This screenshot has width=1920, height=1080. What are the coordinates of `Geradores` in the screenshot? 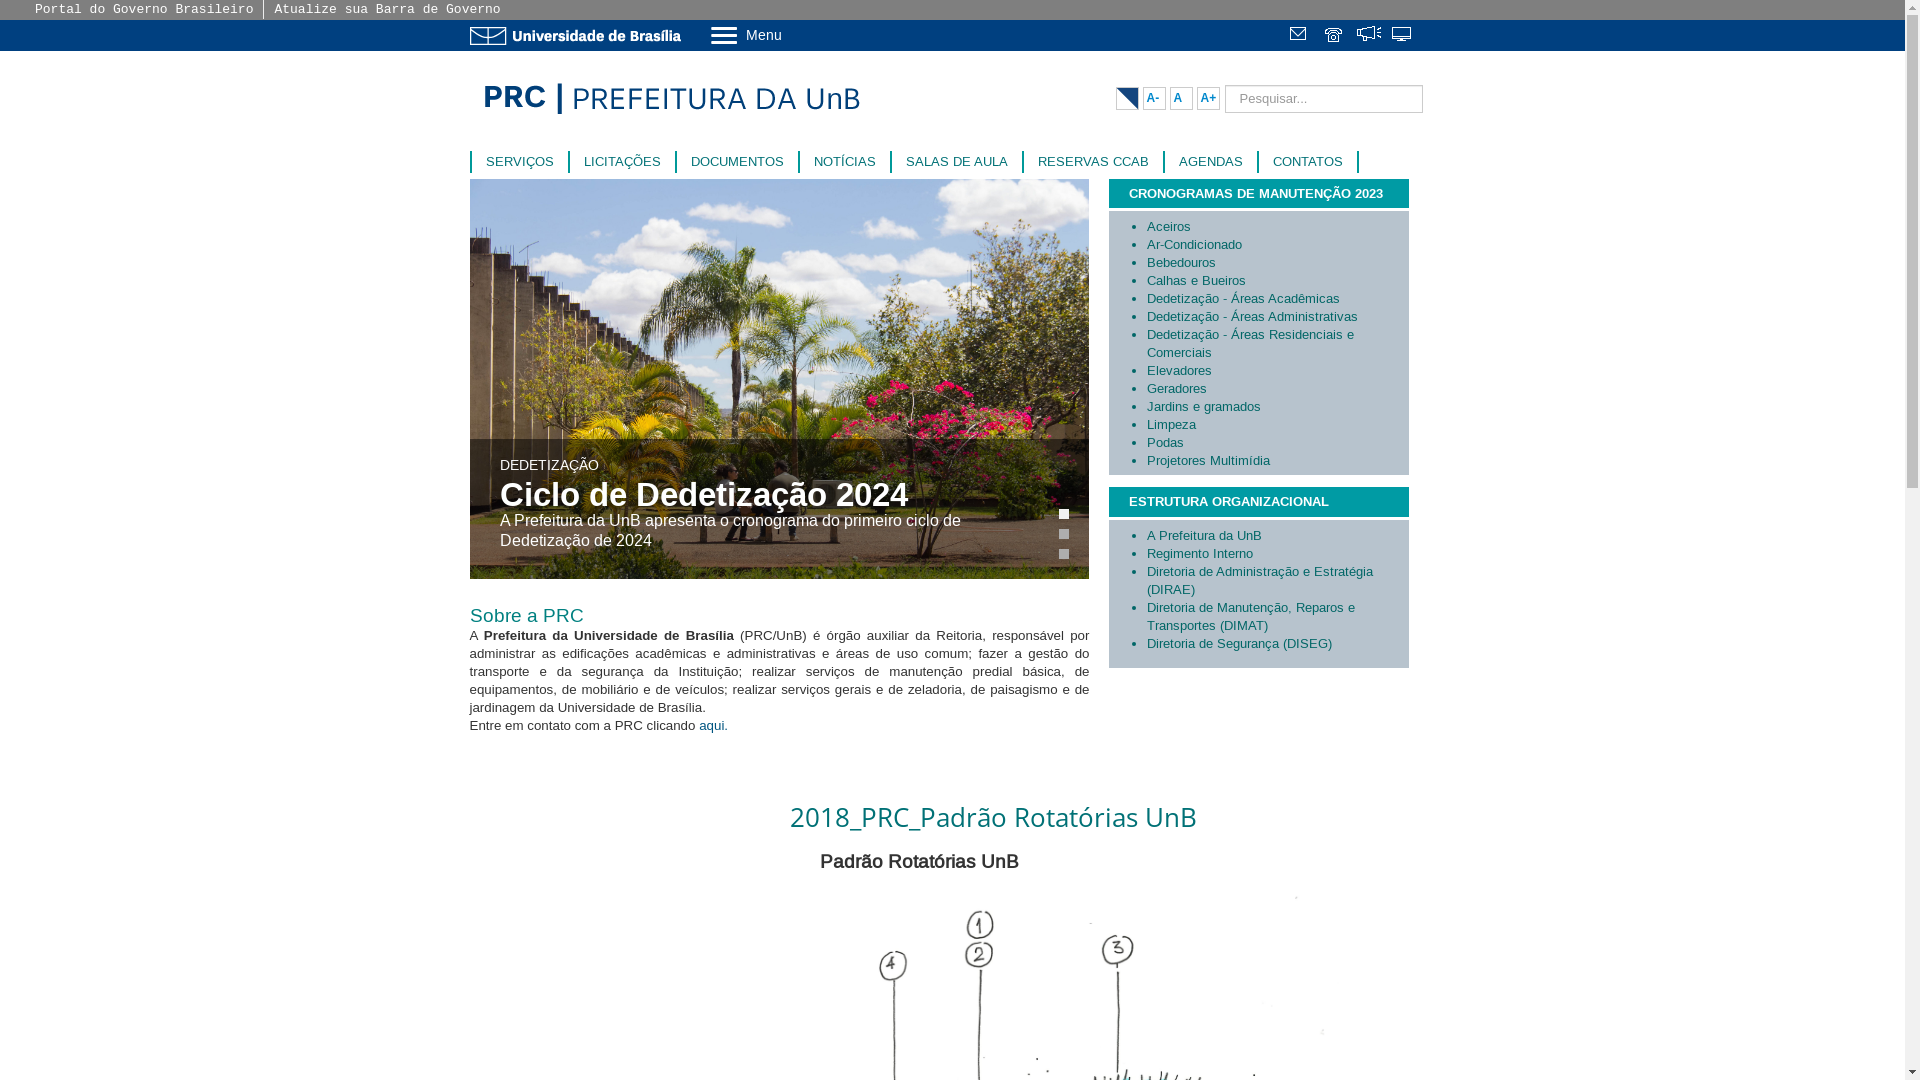 It's located at (1276, 389).